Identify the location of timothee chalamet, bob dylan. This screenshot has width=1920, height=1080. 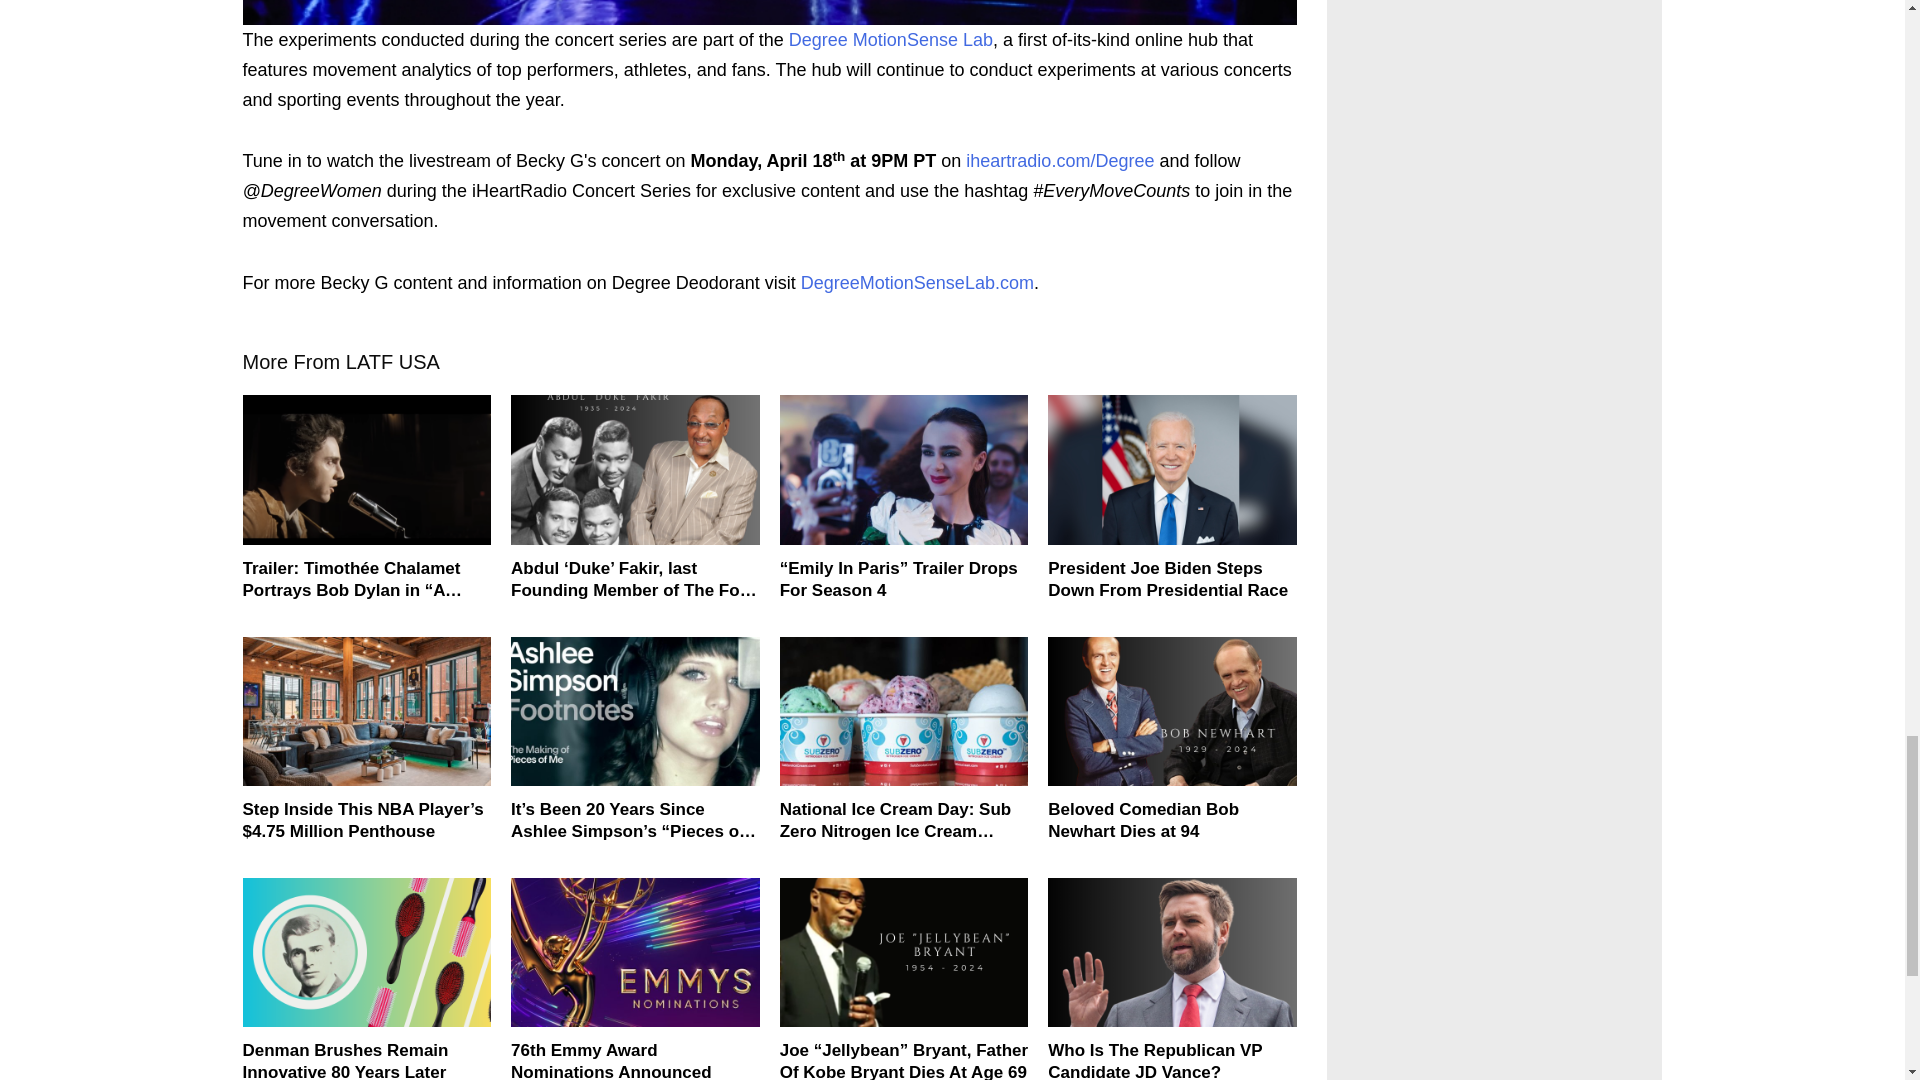
(366, 470).